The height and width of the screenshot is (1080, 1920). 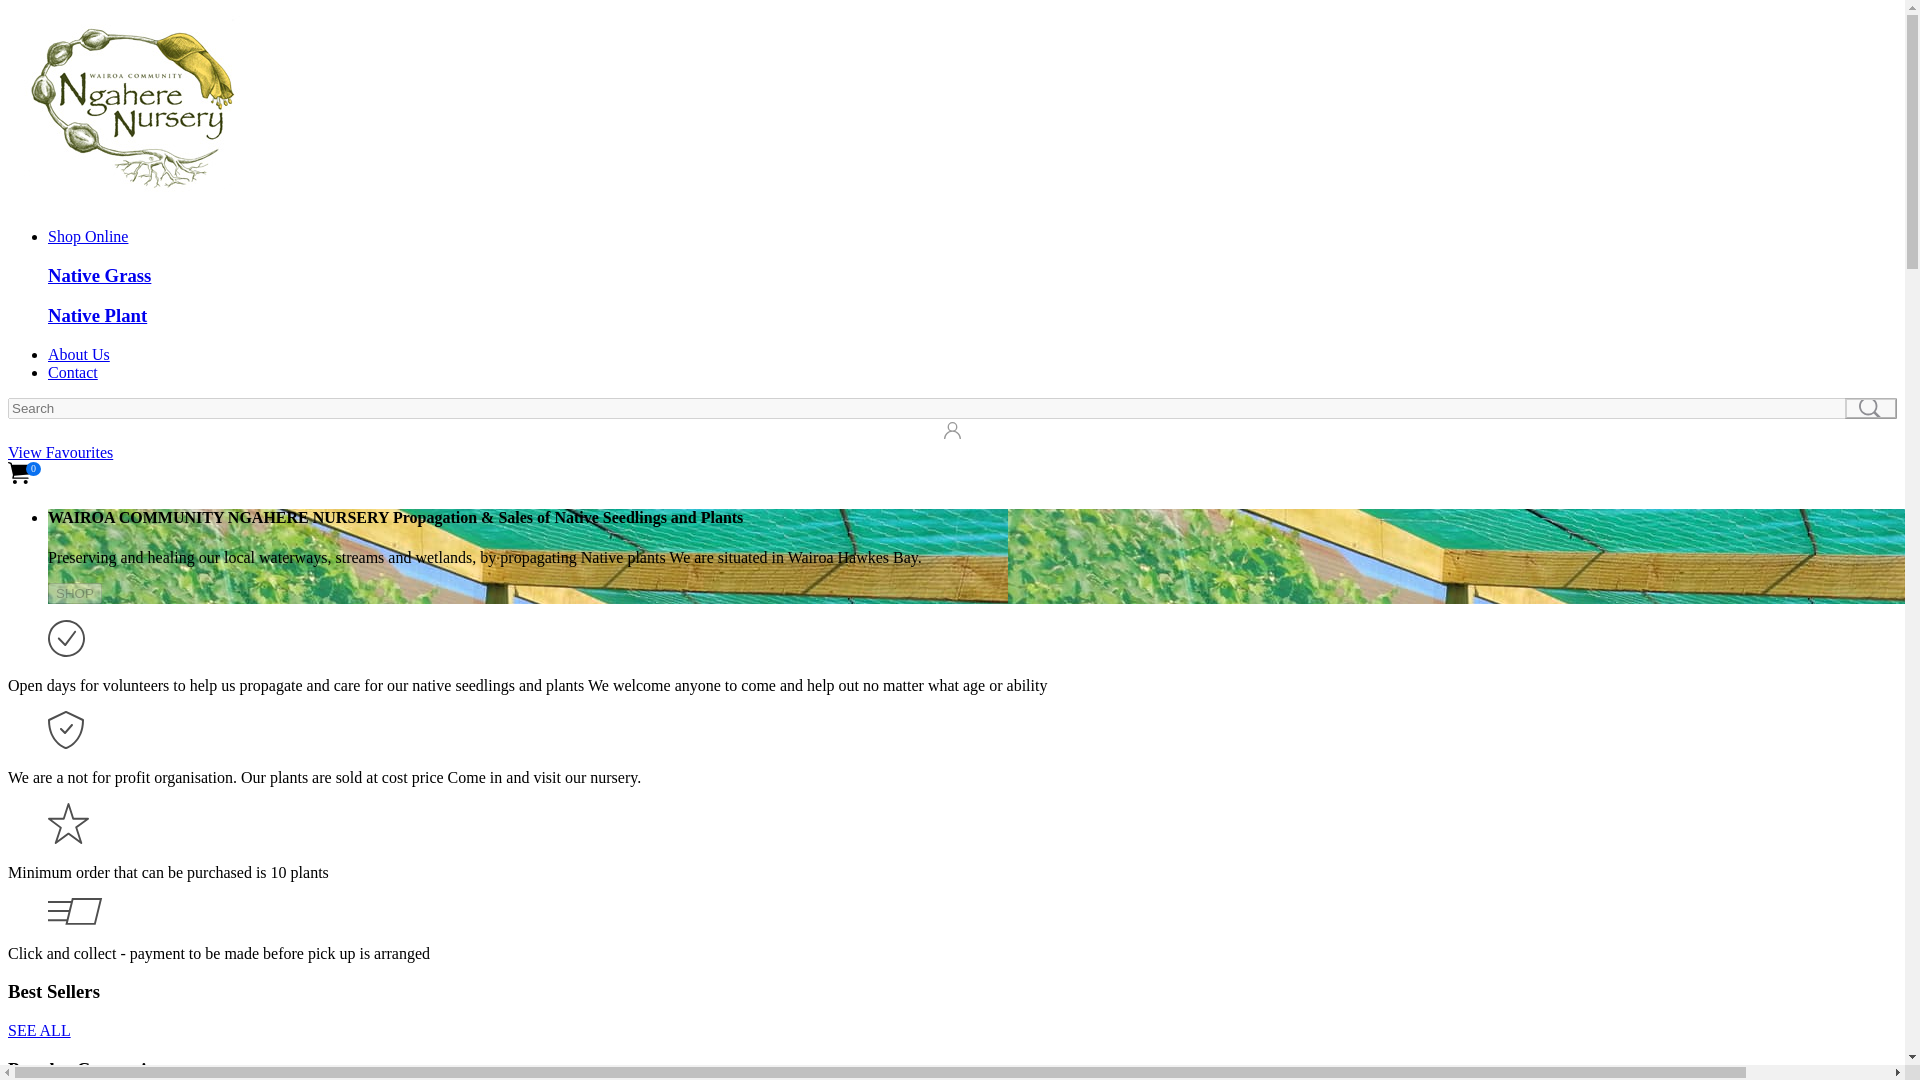 What do you see at coordinates (60, 452) in the screenshot?
I see `View Favourites` at bounding box center [60, 452].